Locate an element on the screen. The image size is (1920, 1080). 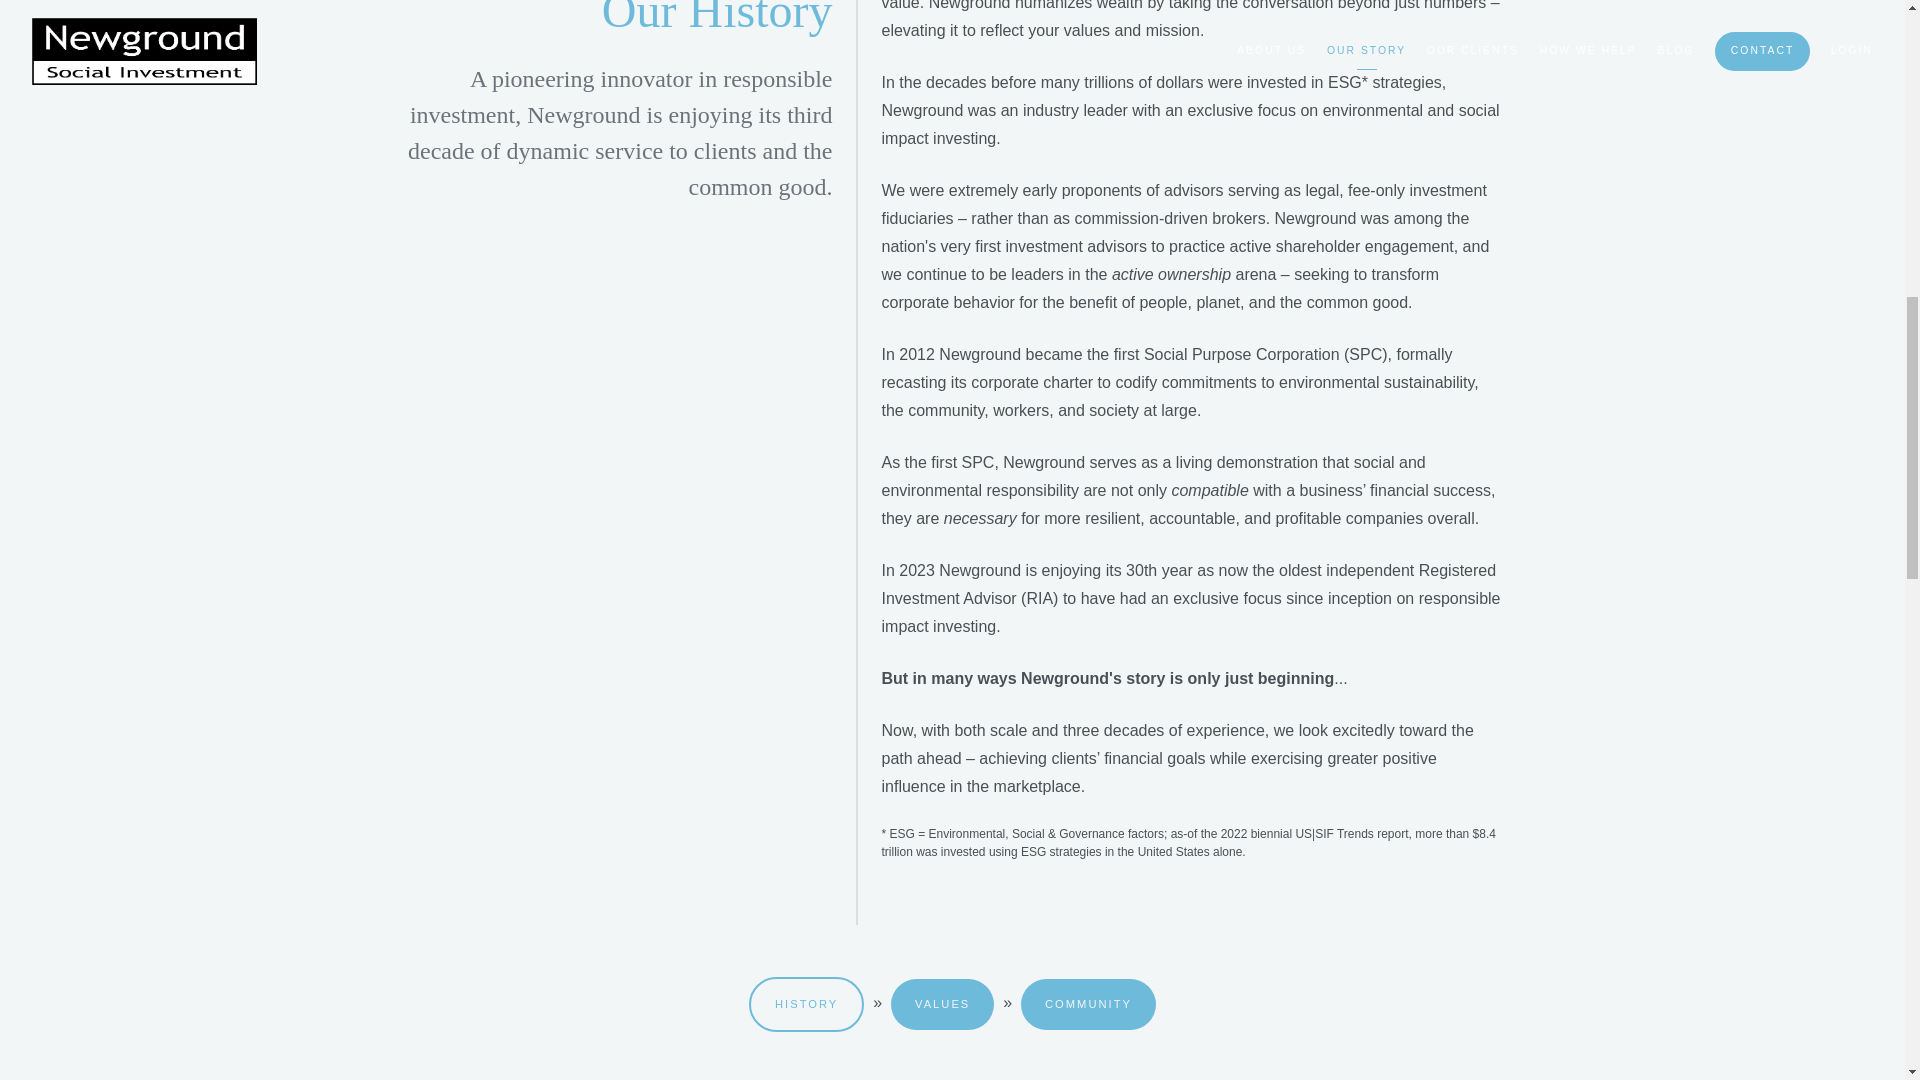
VALUES is located at coordinates (942, 1004).